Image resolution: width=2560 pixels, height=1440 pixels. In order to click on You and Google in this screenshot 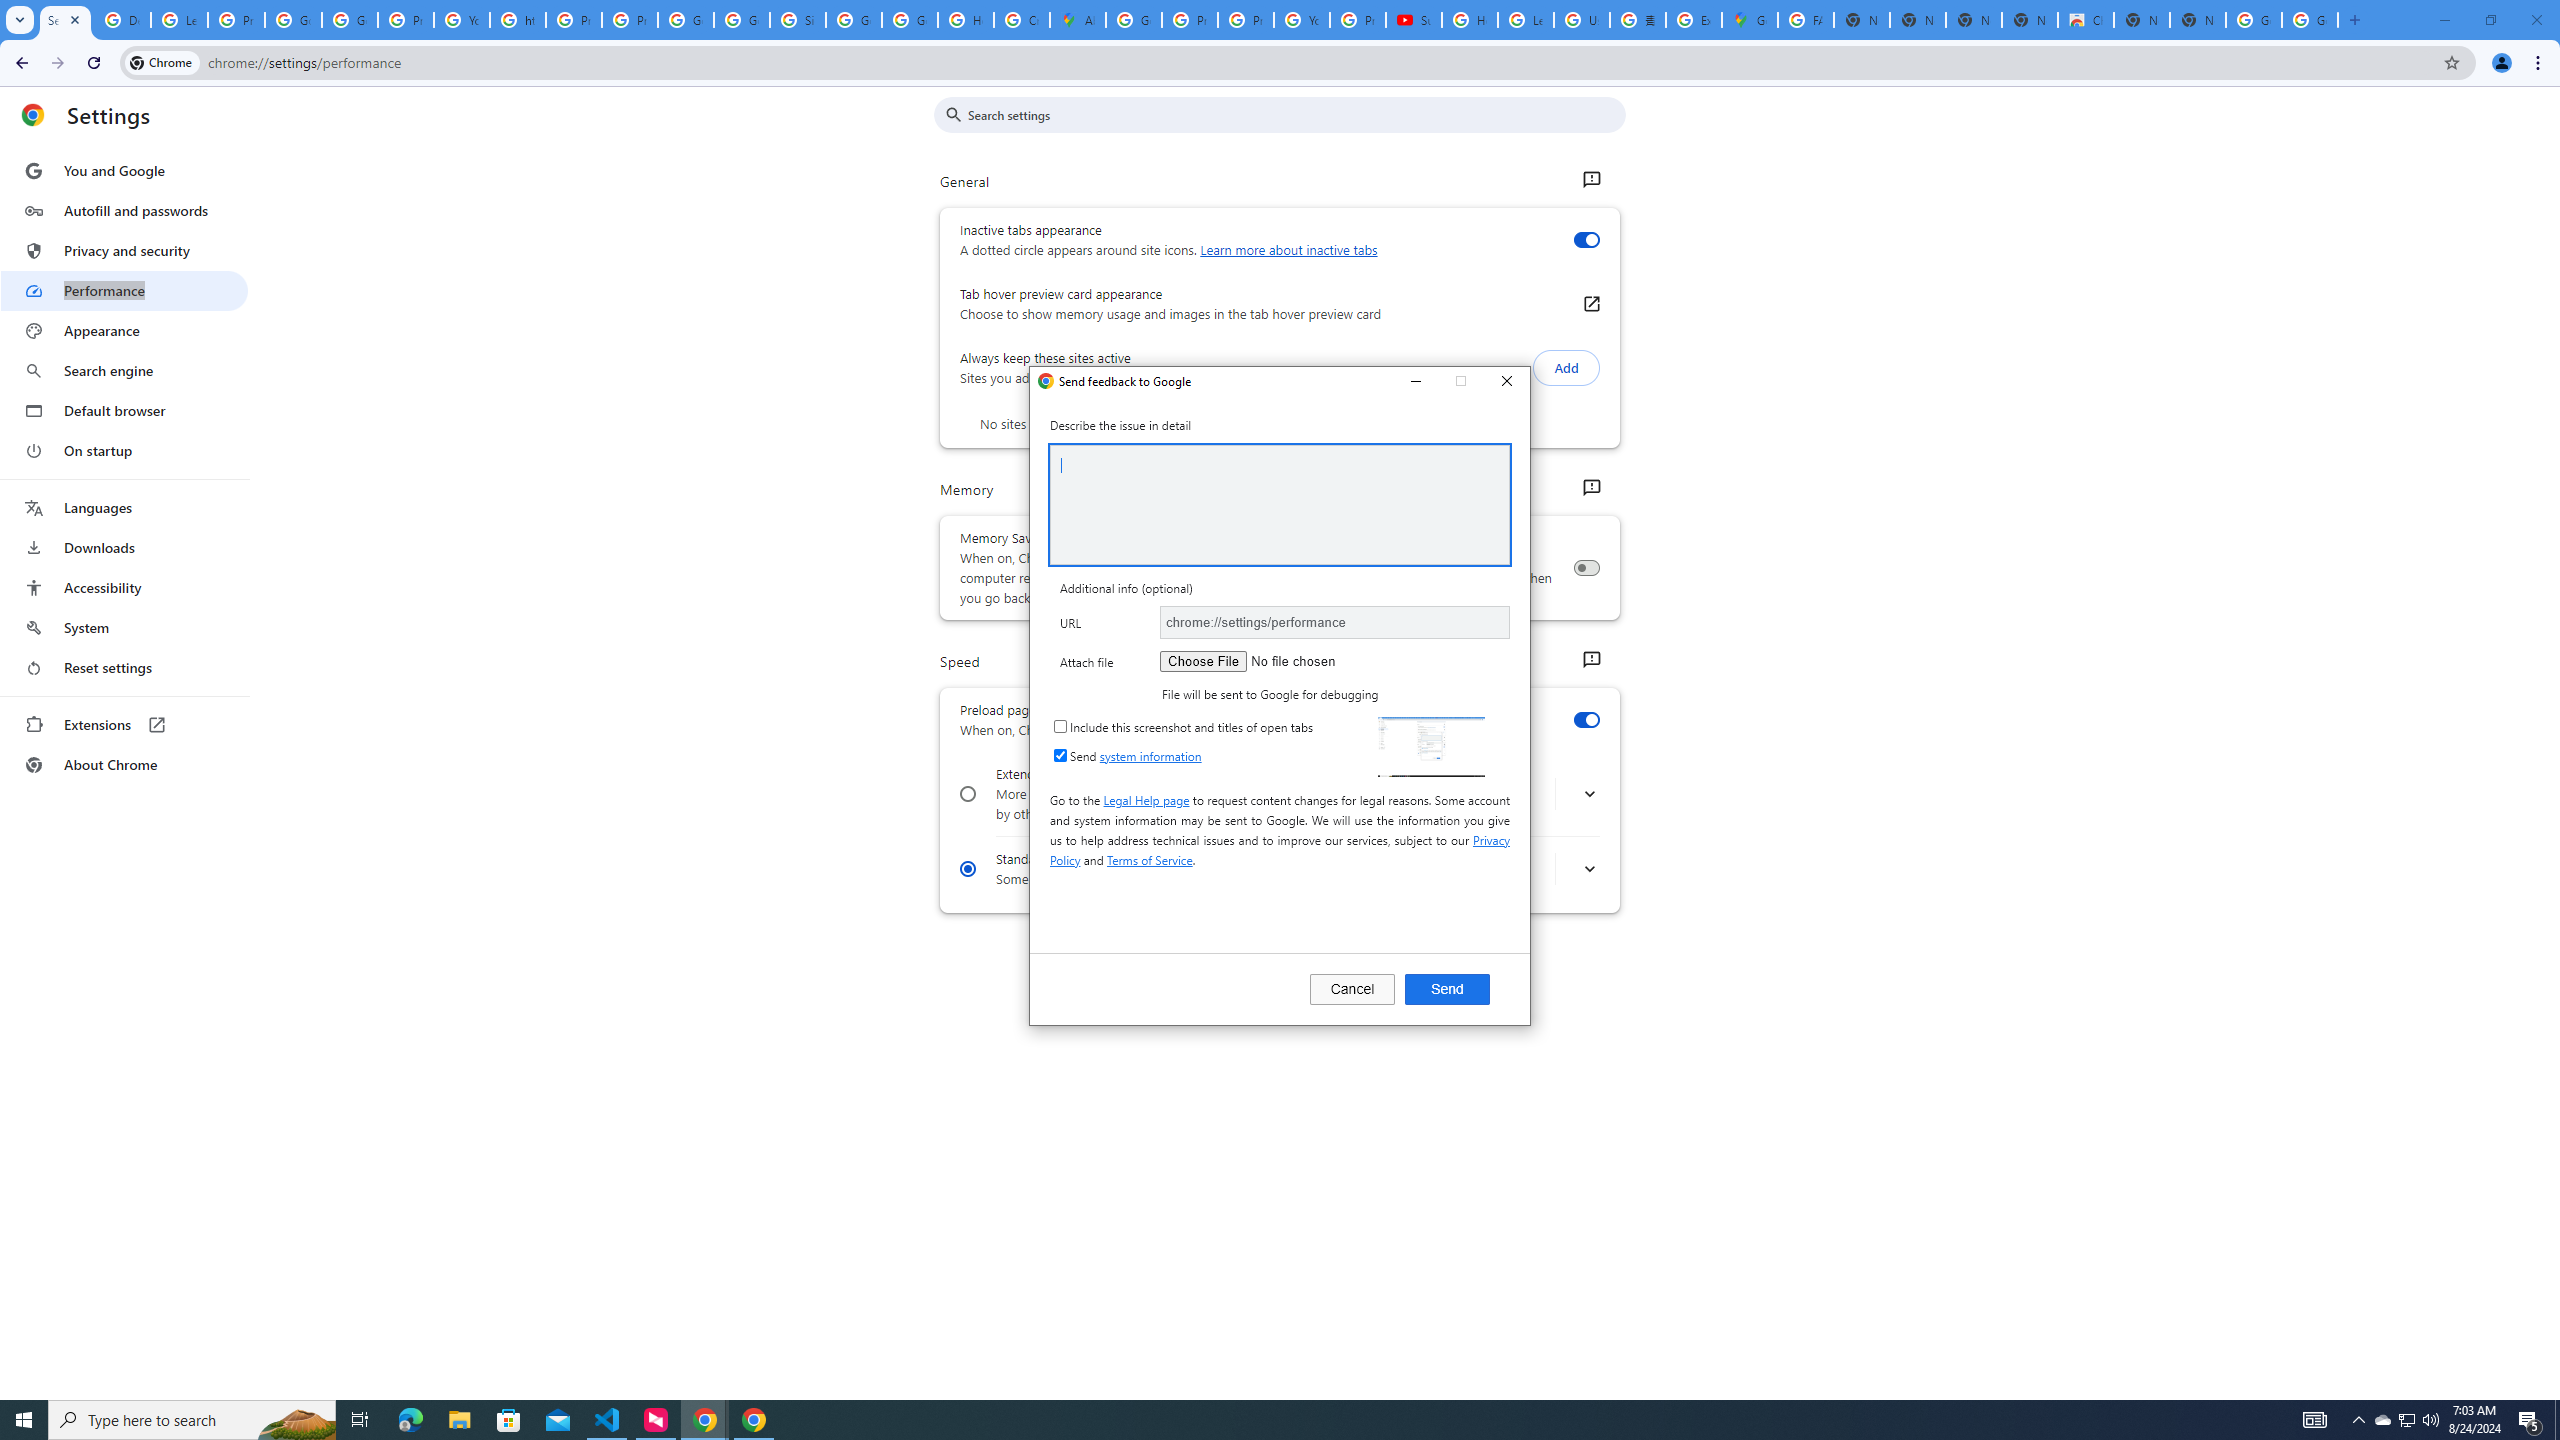, I will do `click(124, 171)`.